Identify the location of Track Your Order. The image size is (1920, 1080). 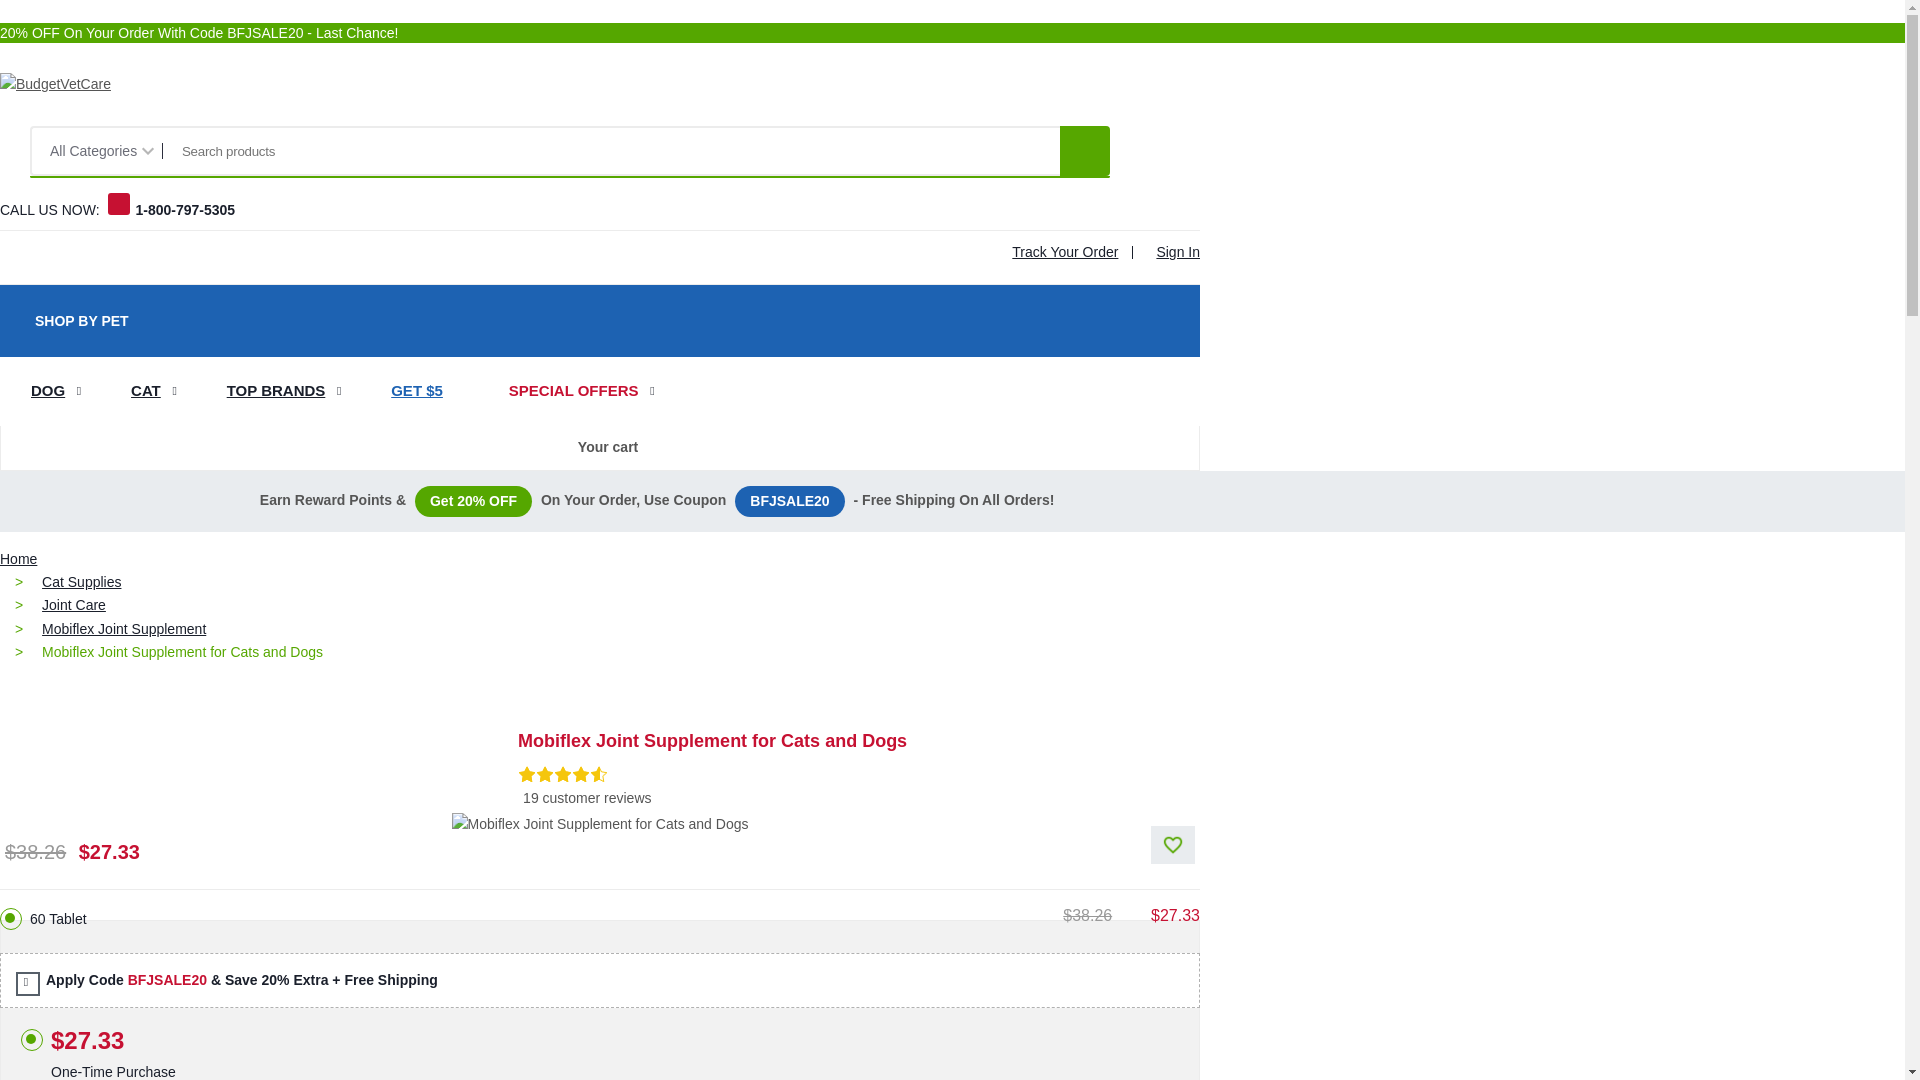
(1060, 252).